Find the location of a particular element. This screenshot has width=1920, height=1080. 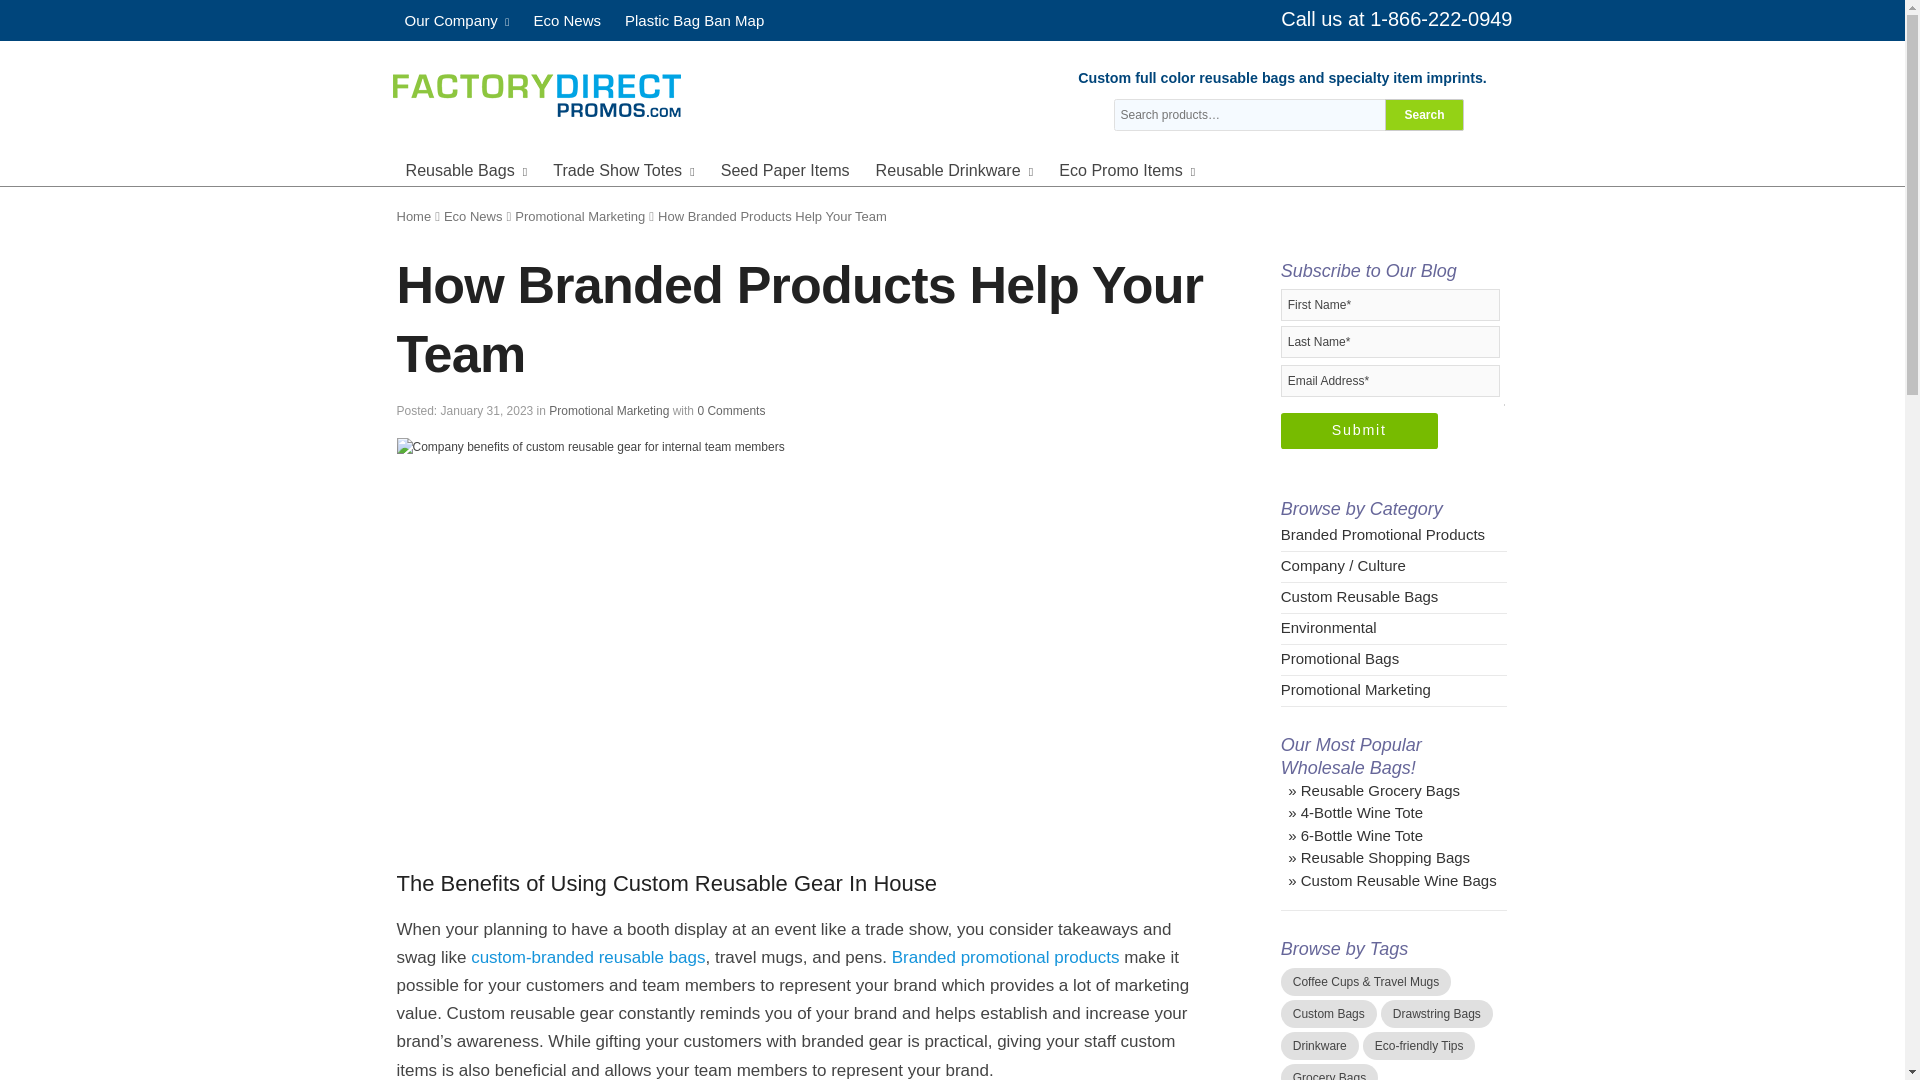

Our Company is located at coordinates (456, 20).